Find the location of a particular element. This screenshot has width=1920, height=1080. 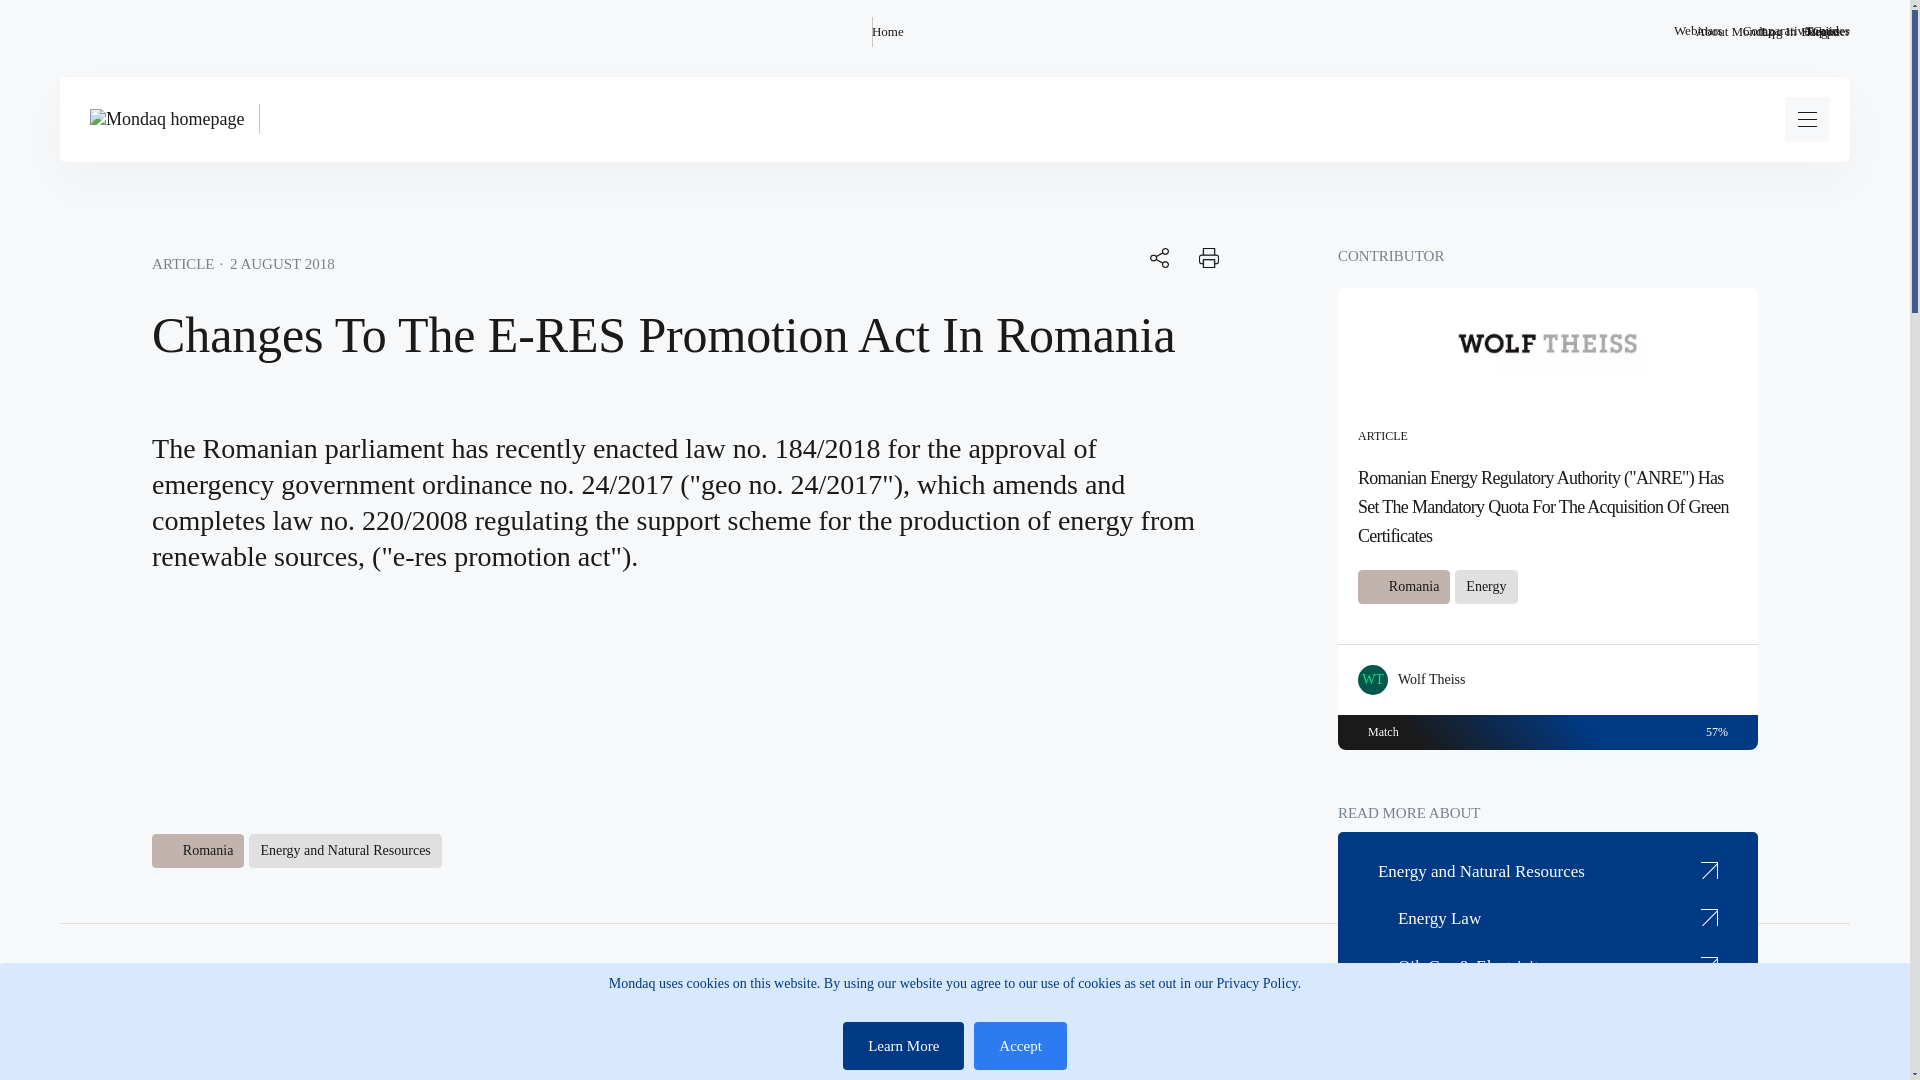

Webinars is located at coordinates (1698, 31).